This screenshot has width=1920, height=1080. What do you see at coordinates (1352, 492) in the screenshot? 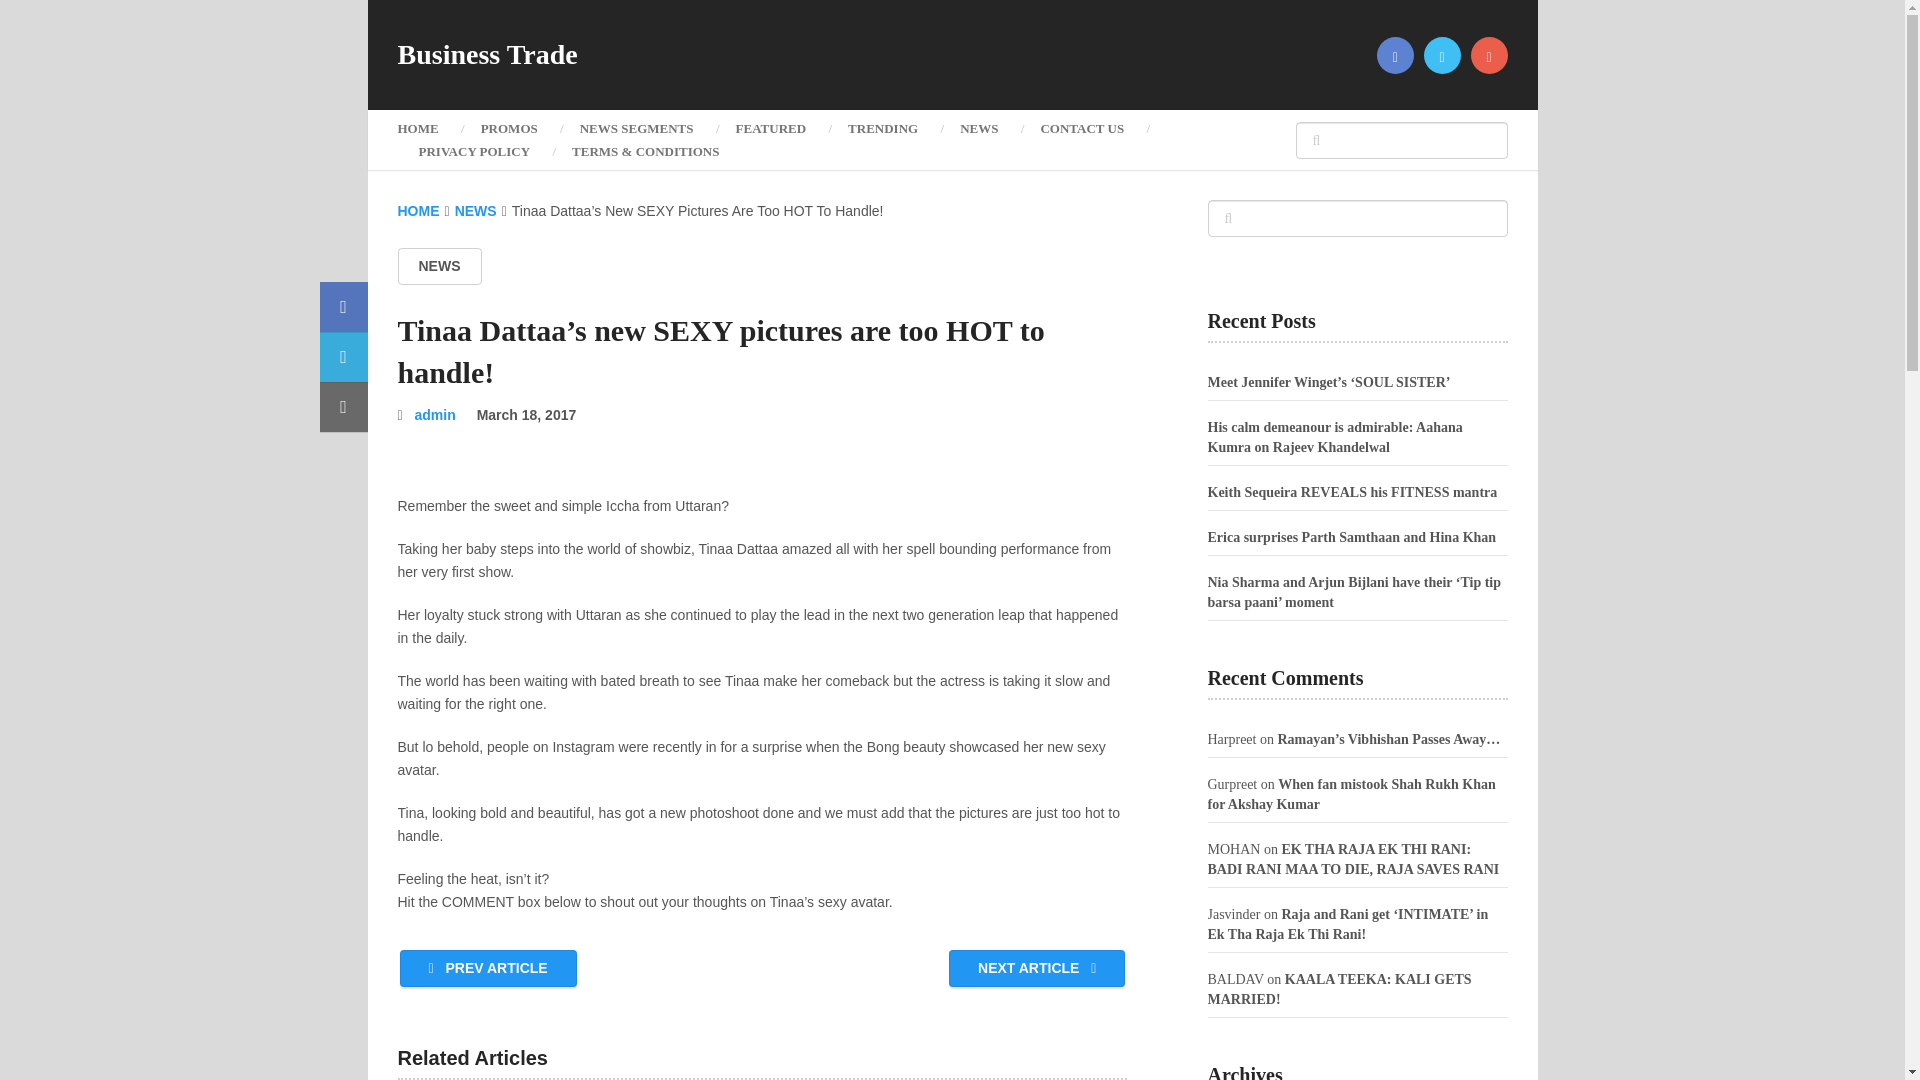
I see `Keith Sequeira REVEALS his FITNESS mantra` at bounding box center [1352, 492].